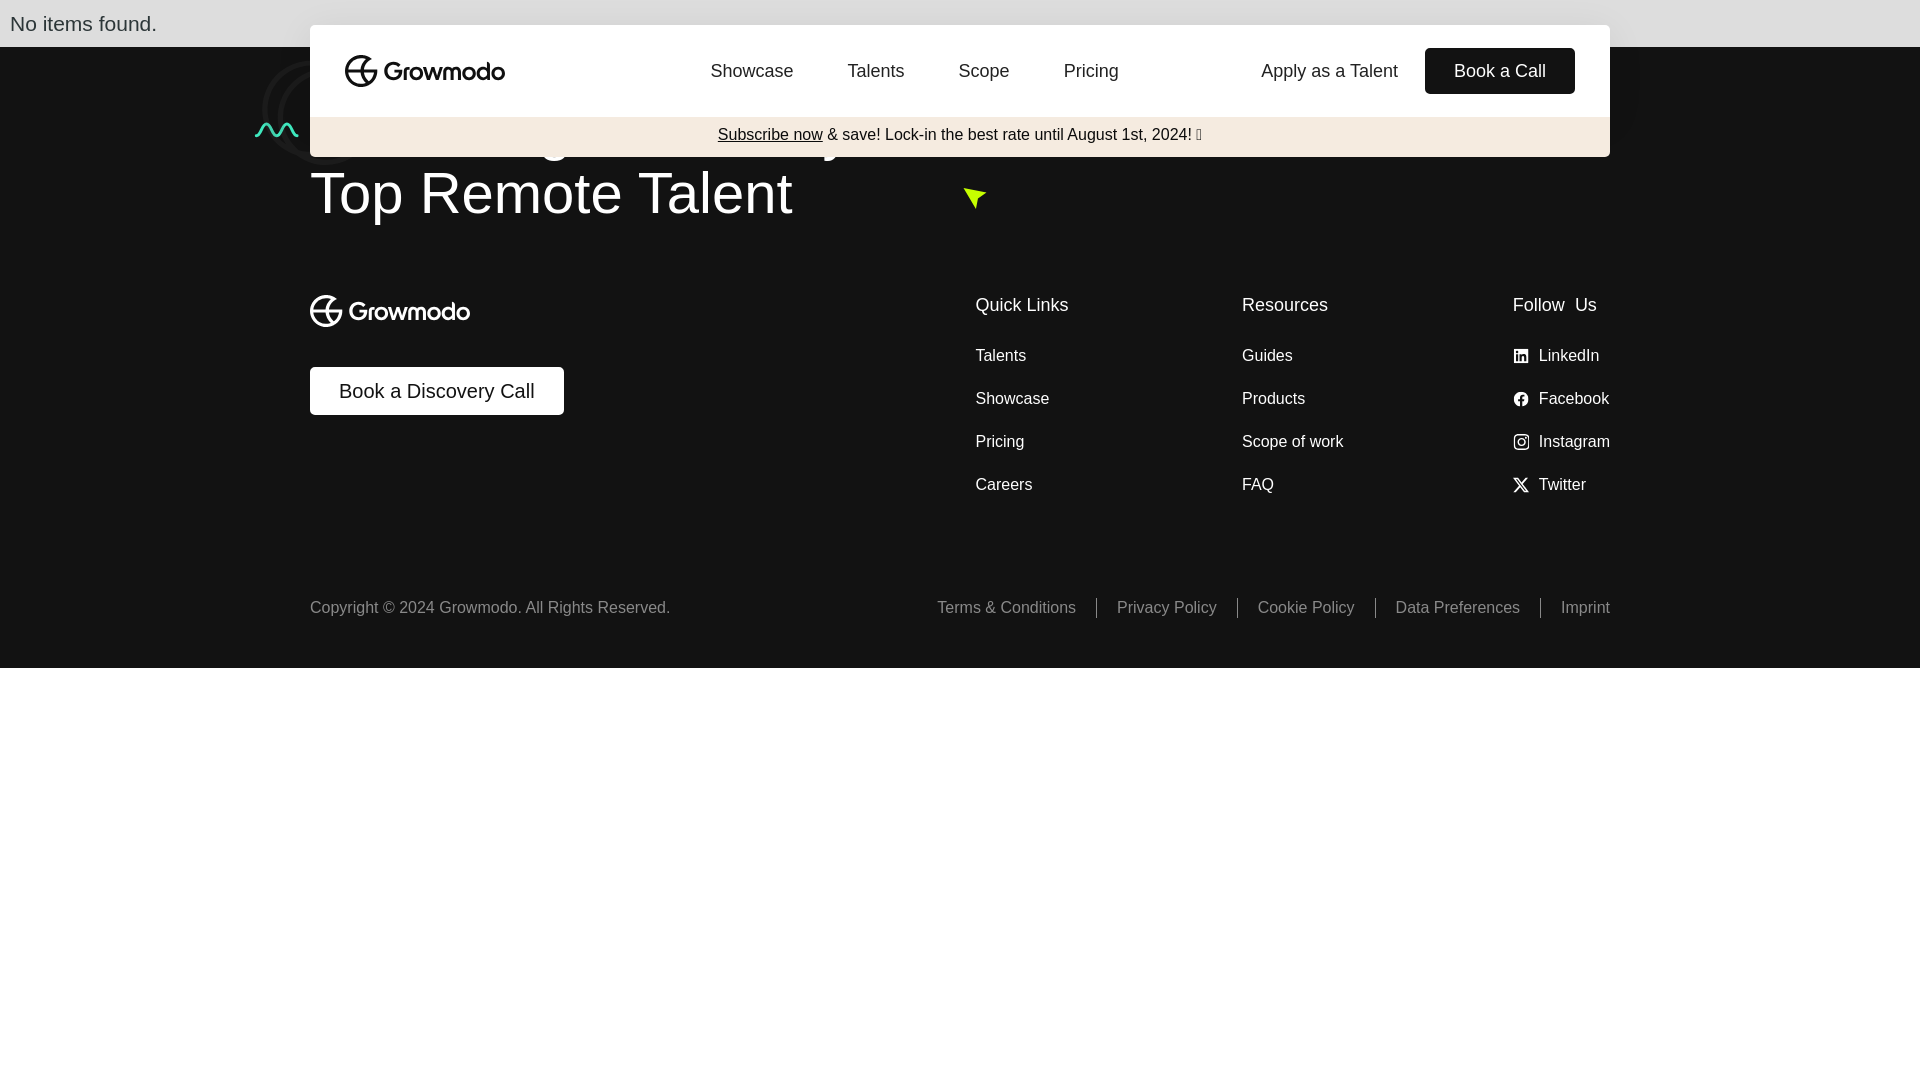 This screenshot has width=1920, height=1080. Describe the element at coordinates (436, 390) in the screenshot. I see `Book a Discovery Call` at that location.